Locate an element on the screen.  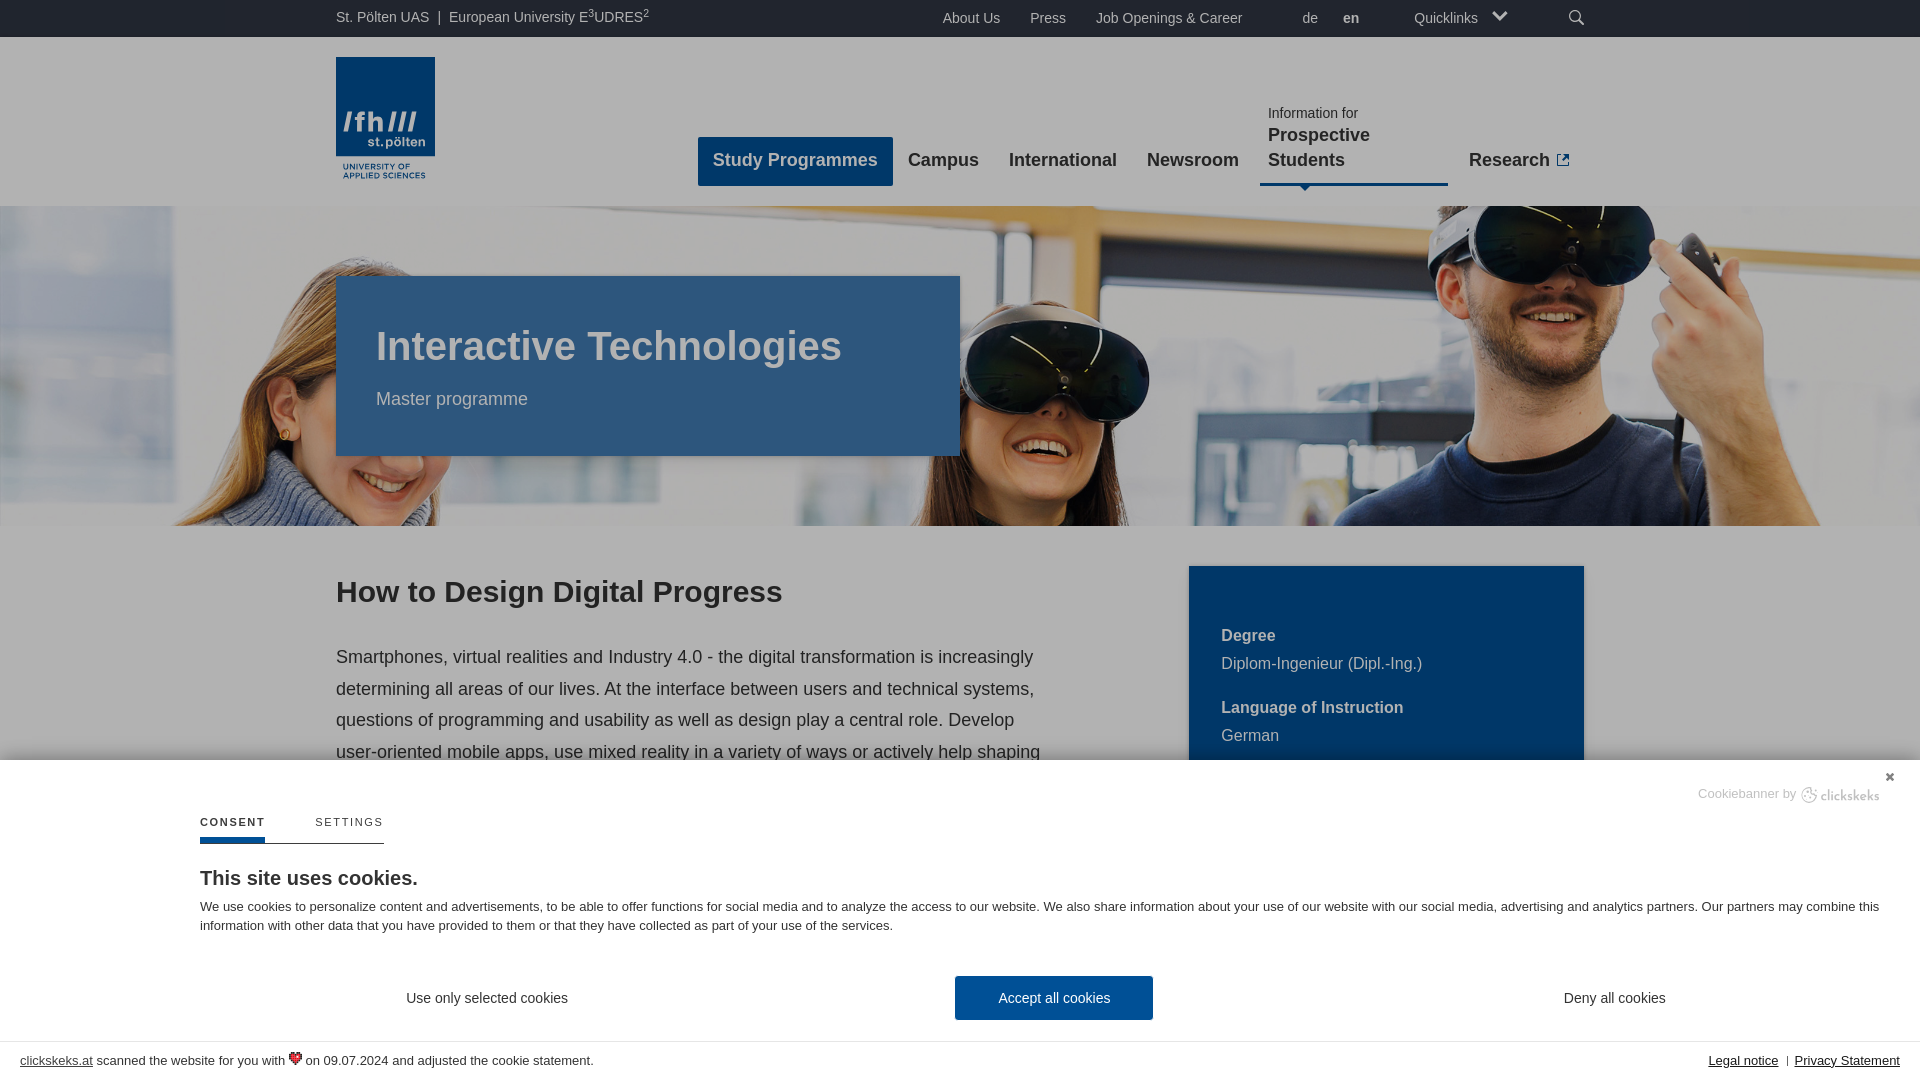
Quicklinks is located at coordinates (1460, 18).